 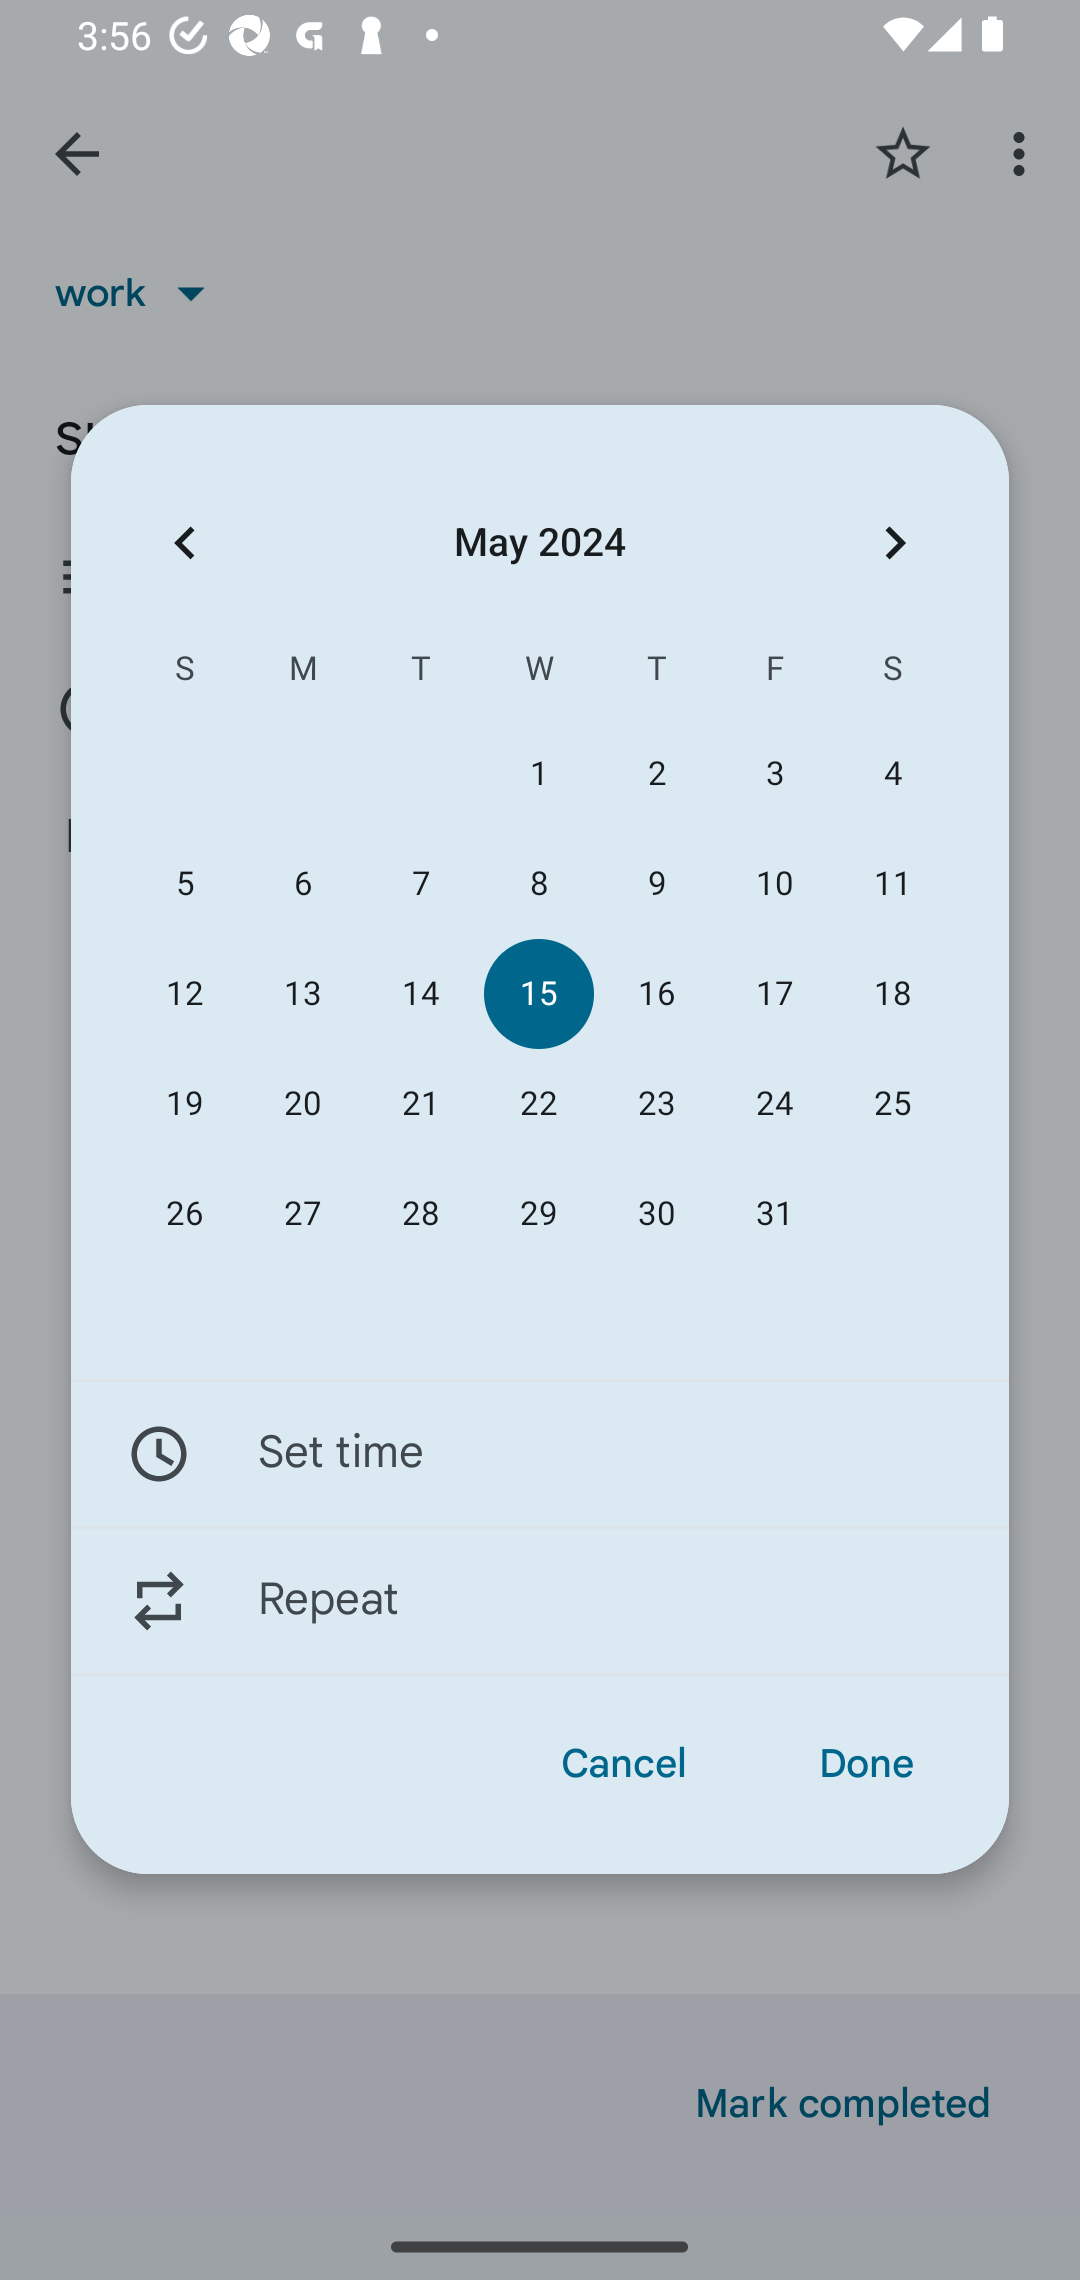 I want to click on 21 21 May 2024, so click(x=420, y=1103).